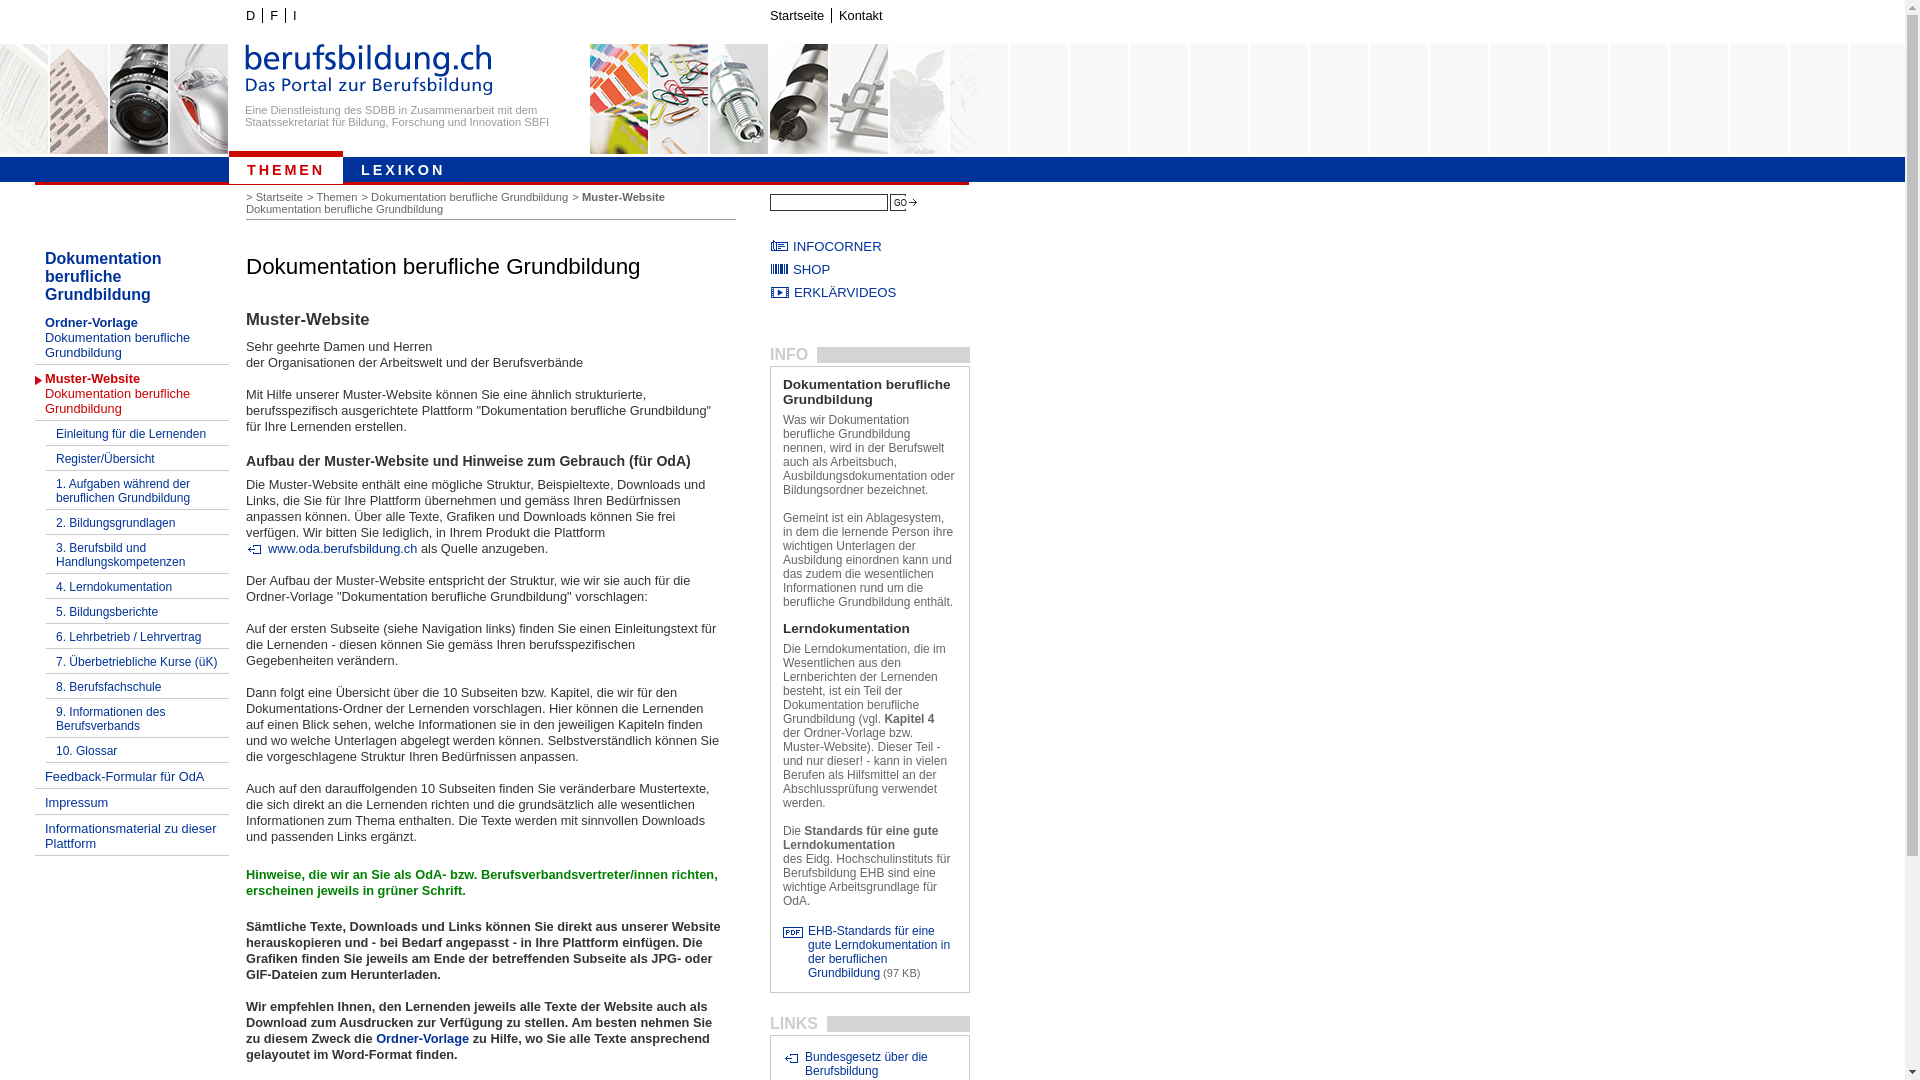 Image resolution: width=1920 pixels, height=1080 pixels. What do you see at coordinates (138, 522) in the screenshot?
I see `2. Bildungsgrundlagen` at bounding box center [138, 522].